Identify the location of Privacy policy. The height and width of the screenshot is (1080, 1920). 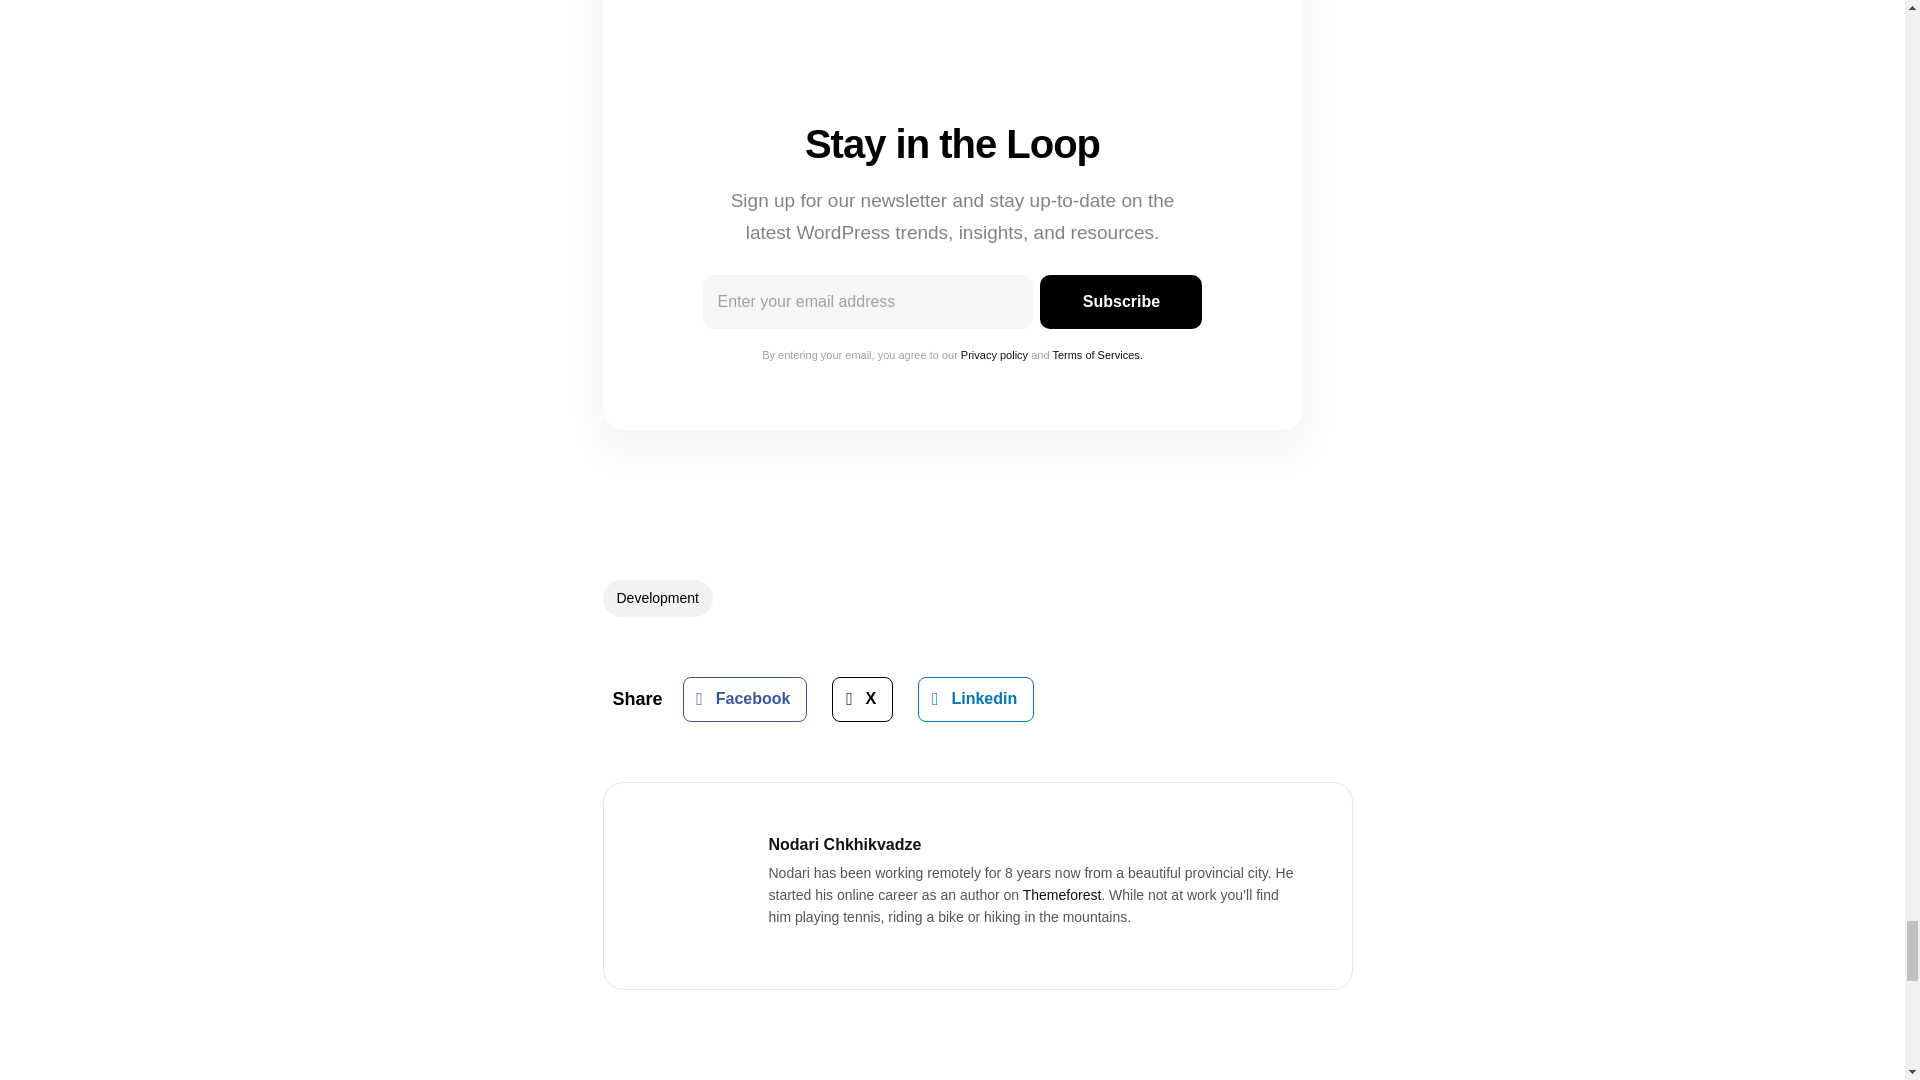
(994, 353).